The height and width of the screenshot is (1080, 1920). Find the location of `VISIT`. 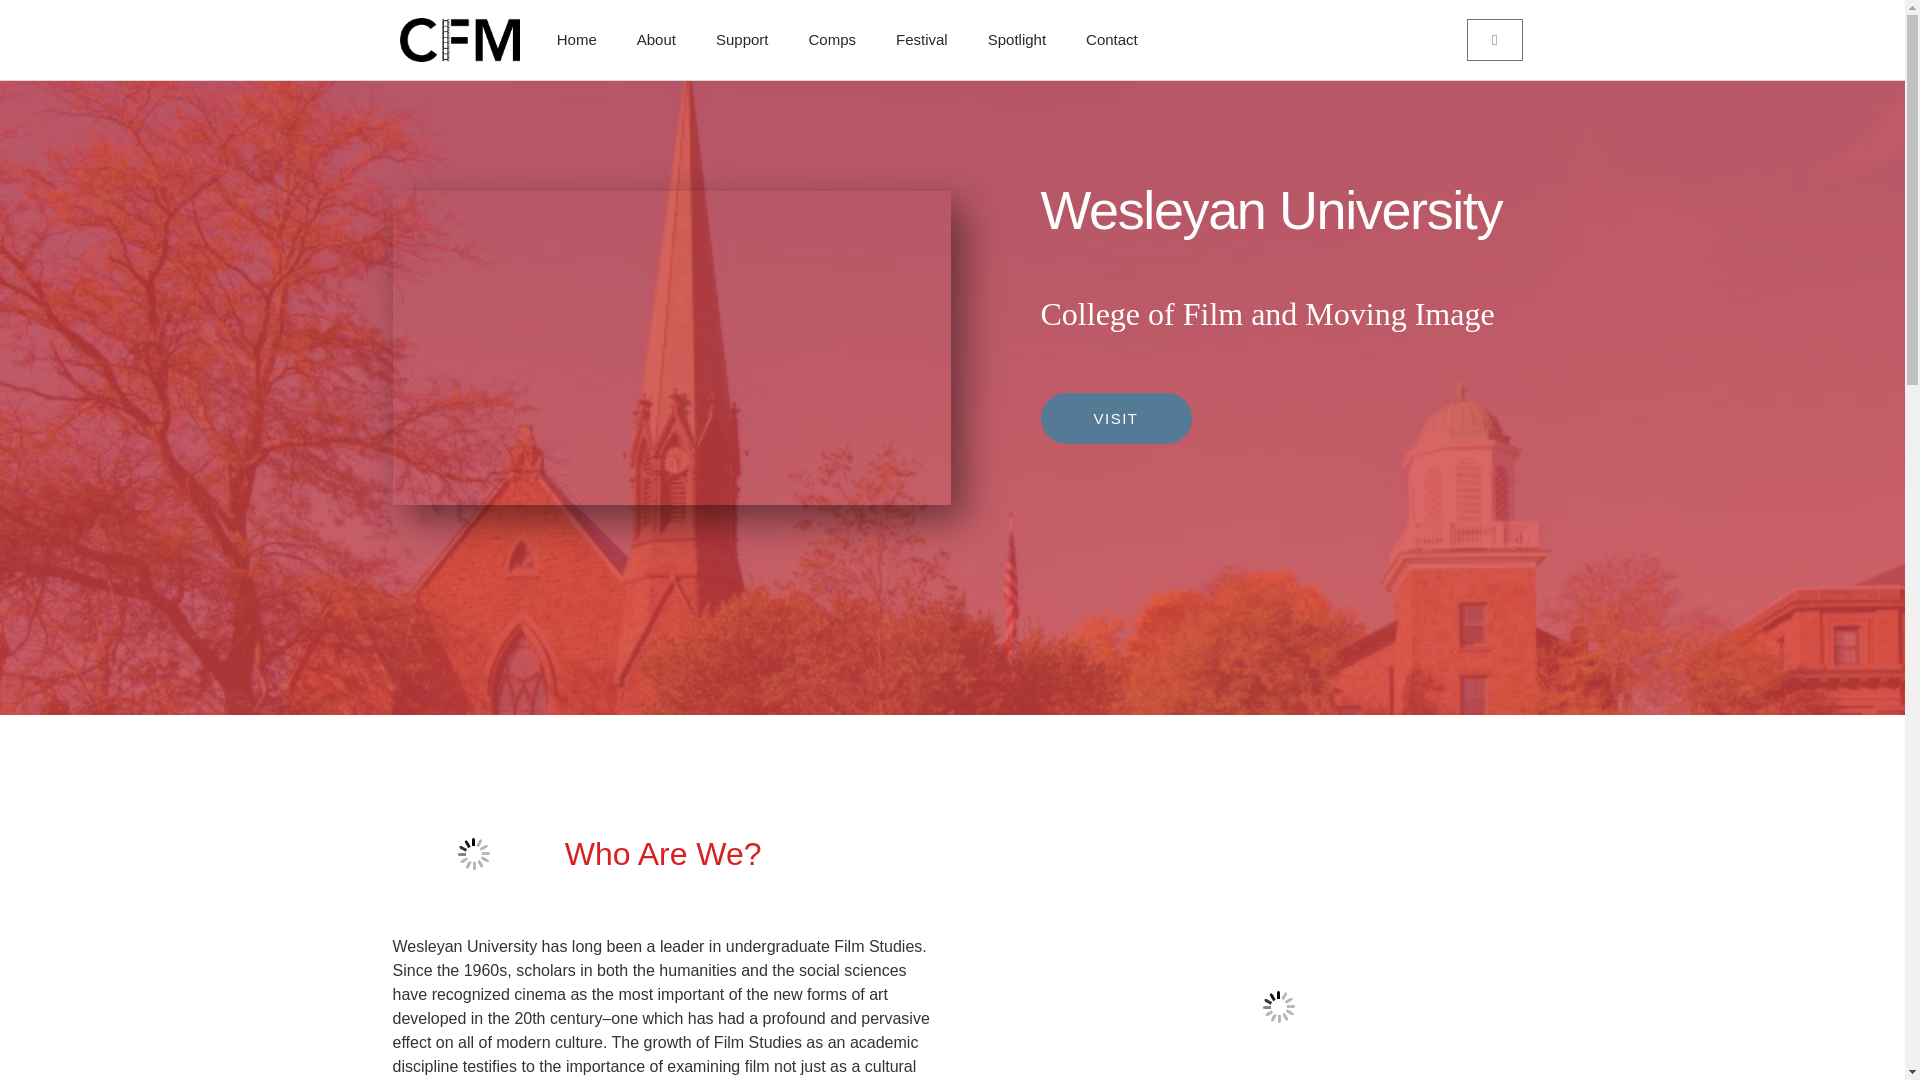

VISIT is located at coordinates (1115, 418).